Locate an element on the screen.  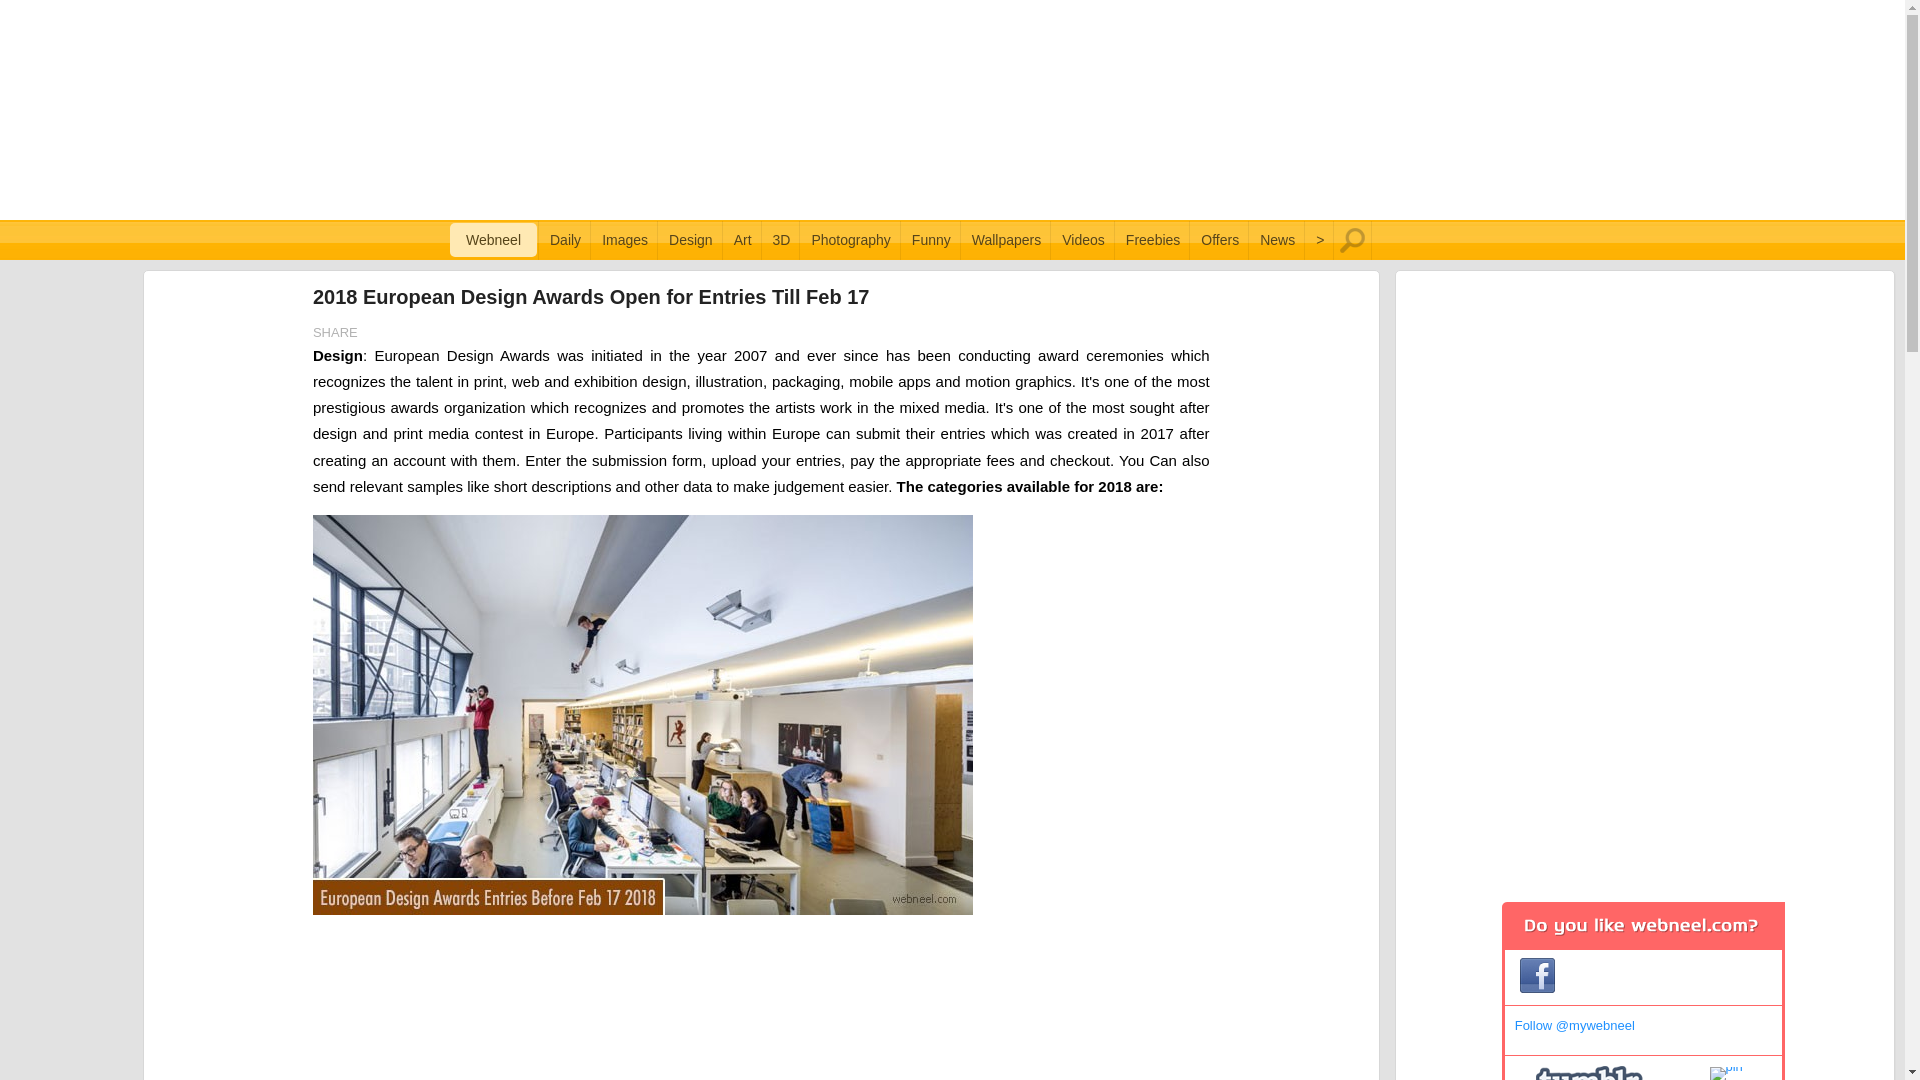
Art is located at coordinates (742, 240).